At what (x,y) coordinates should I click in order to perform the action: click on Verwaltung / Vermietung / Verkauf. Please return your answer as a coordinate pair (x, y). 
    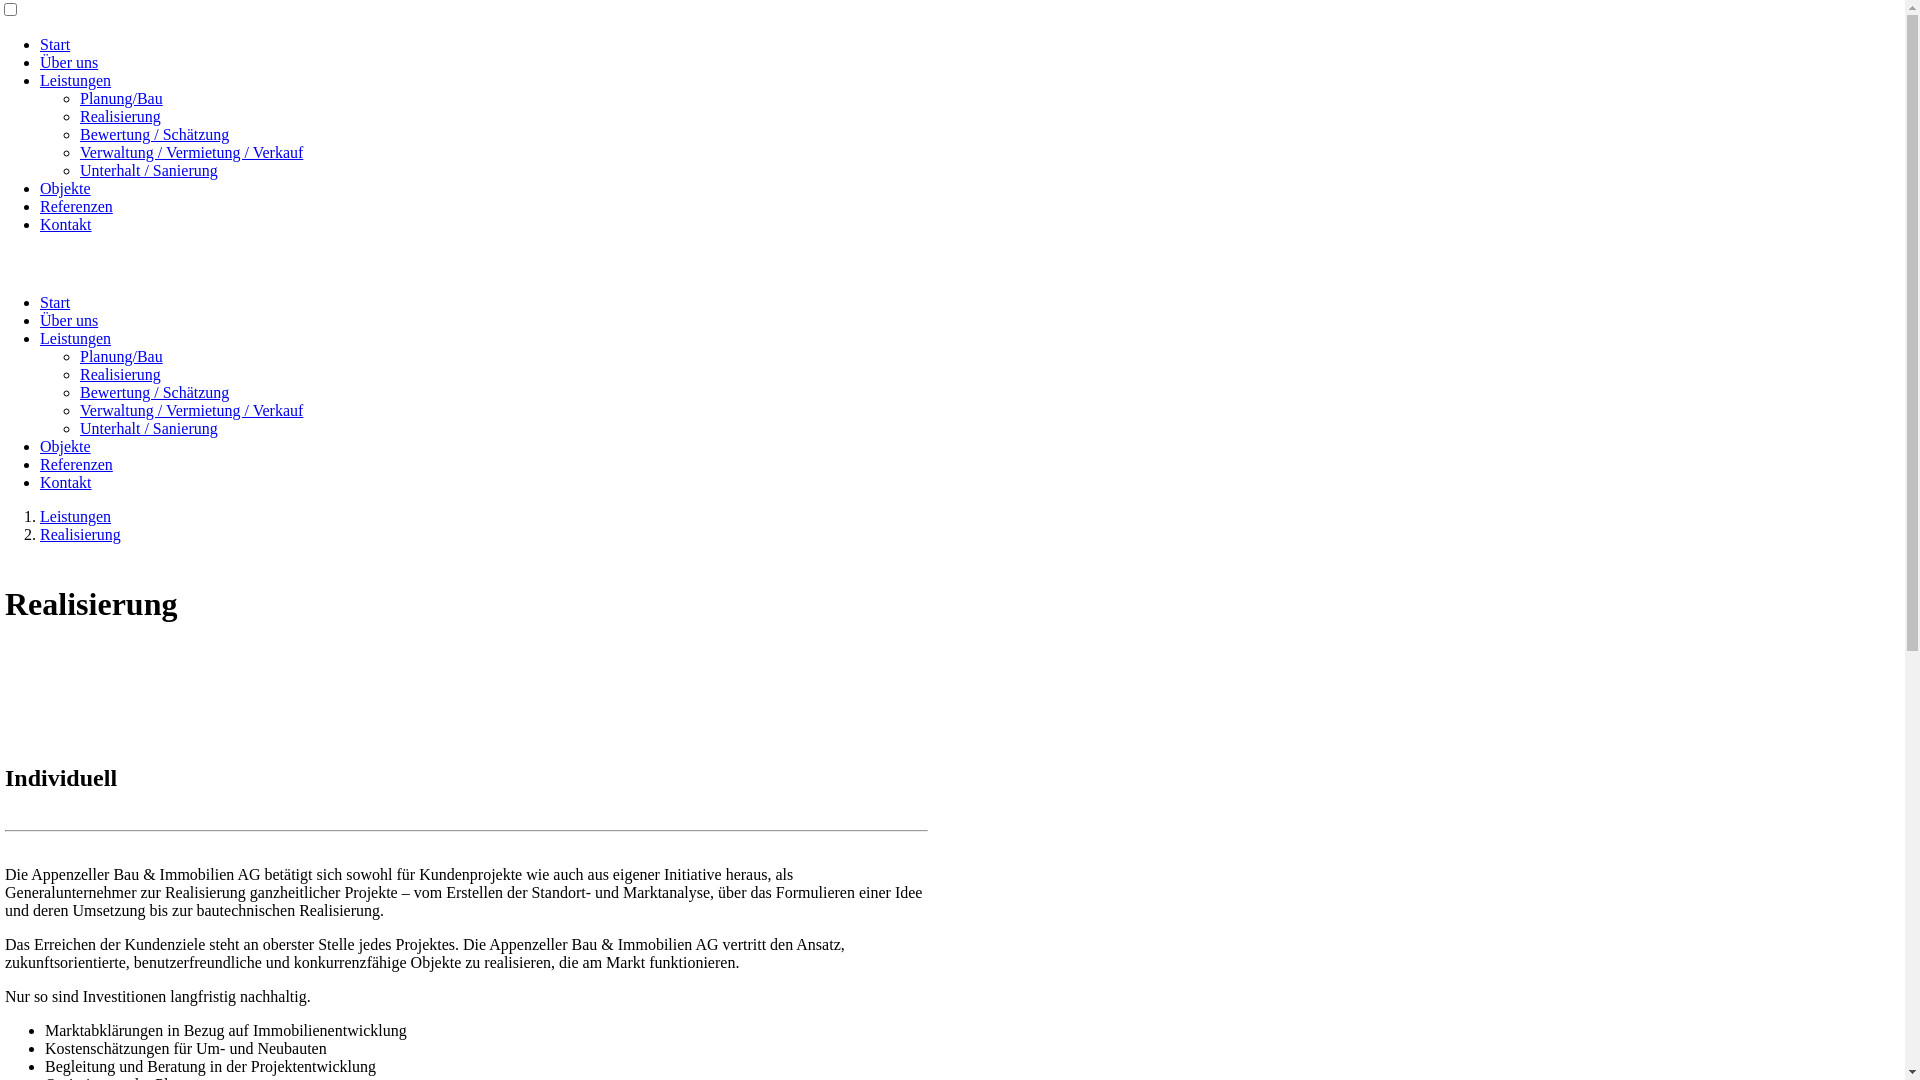
    Looking at the image, I should click on (192, 152).